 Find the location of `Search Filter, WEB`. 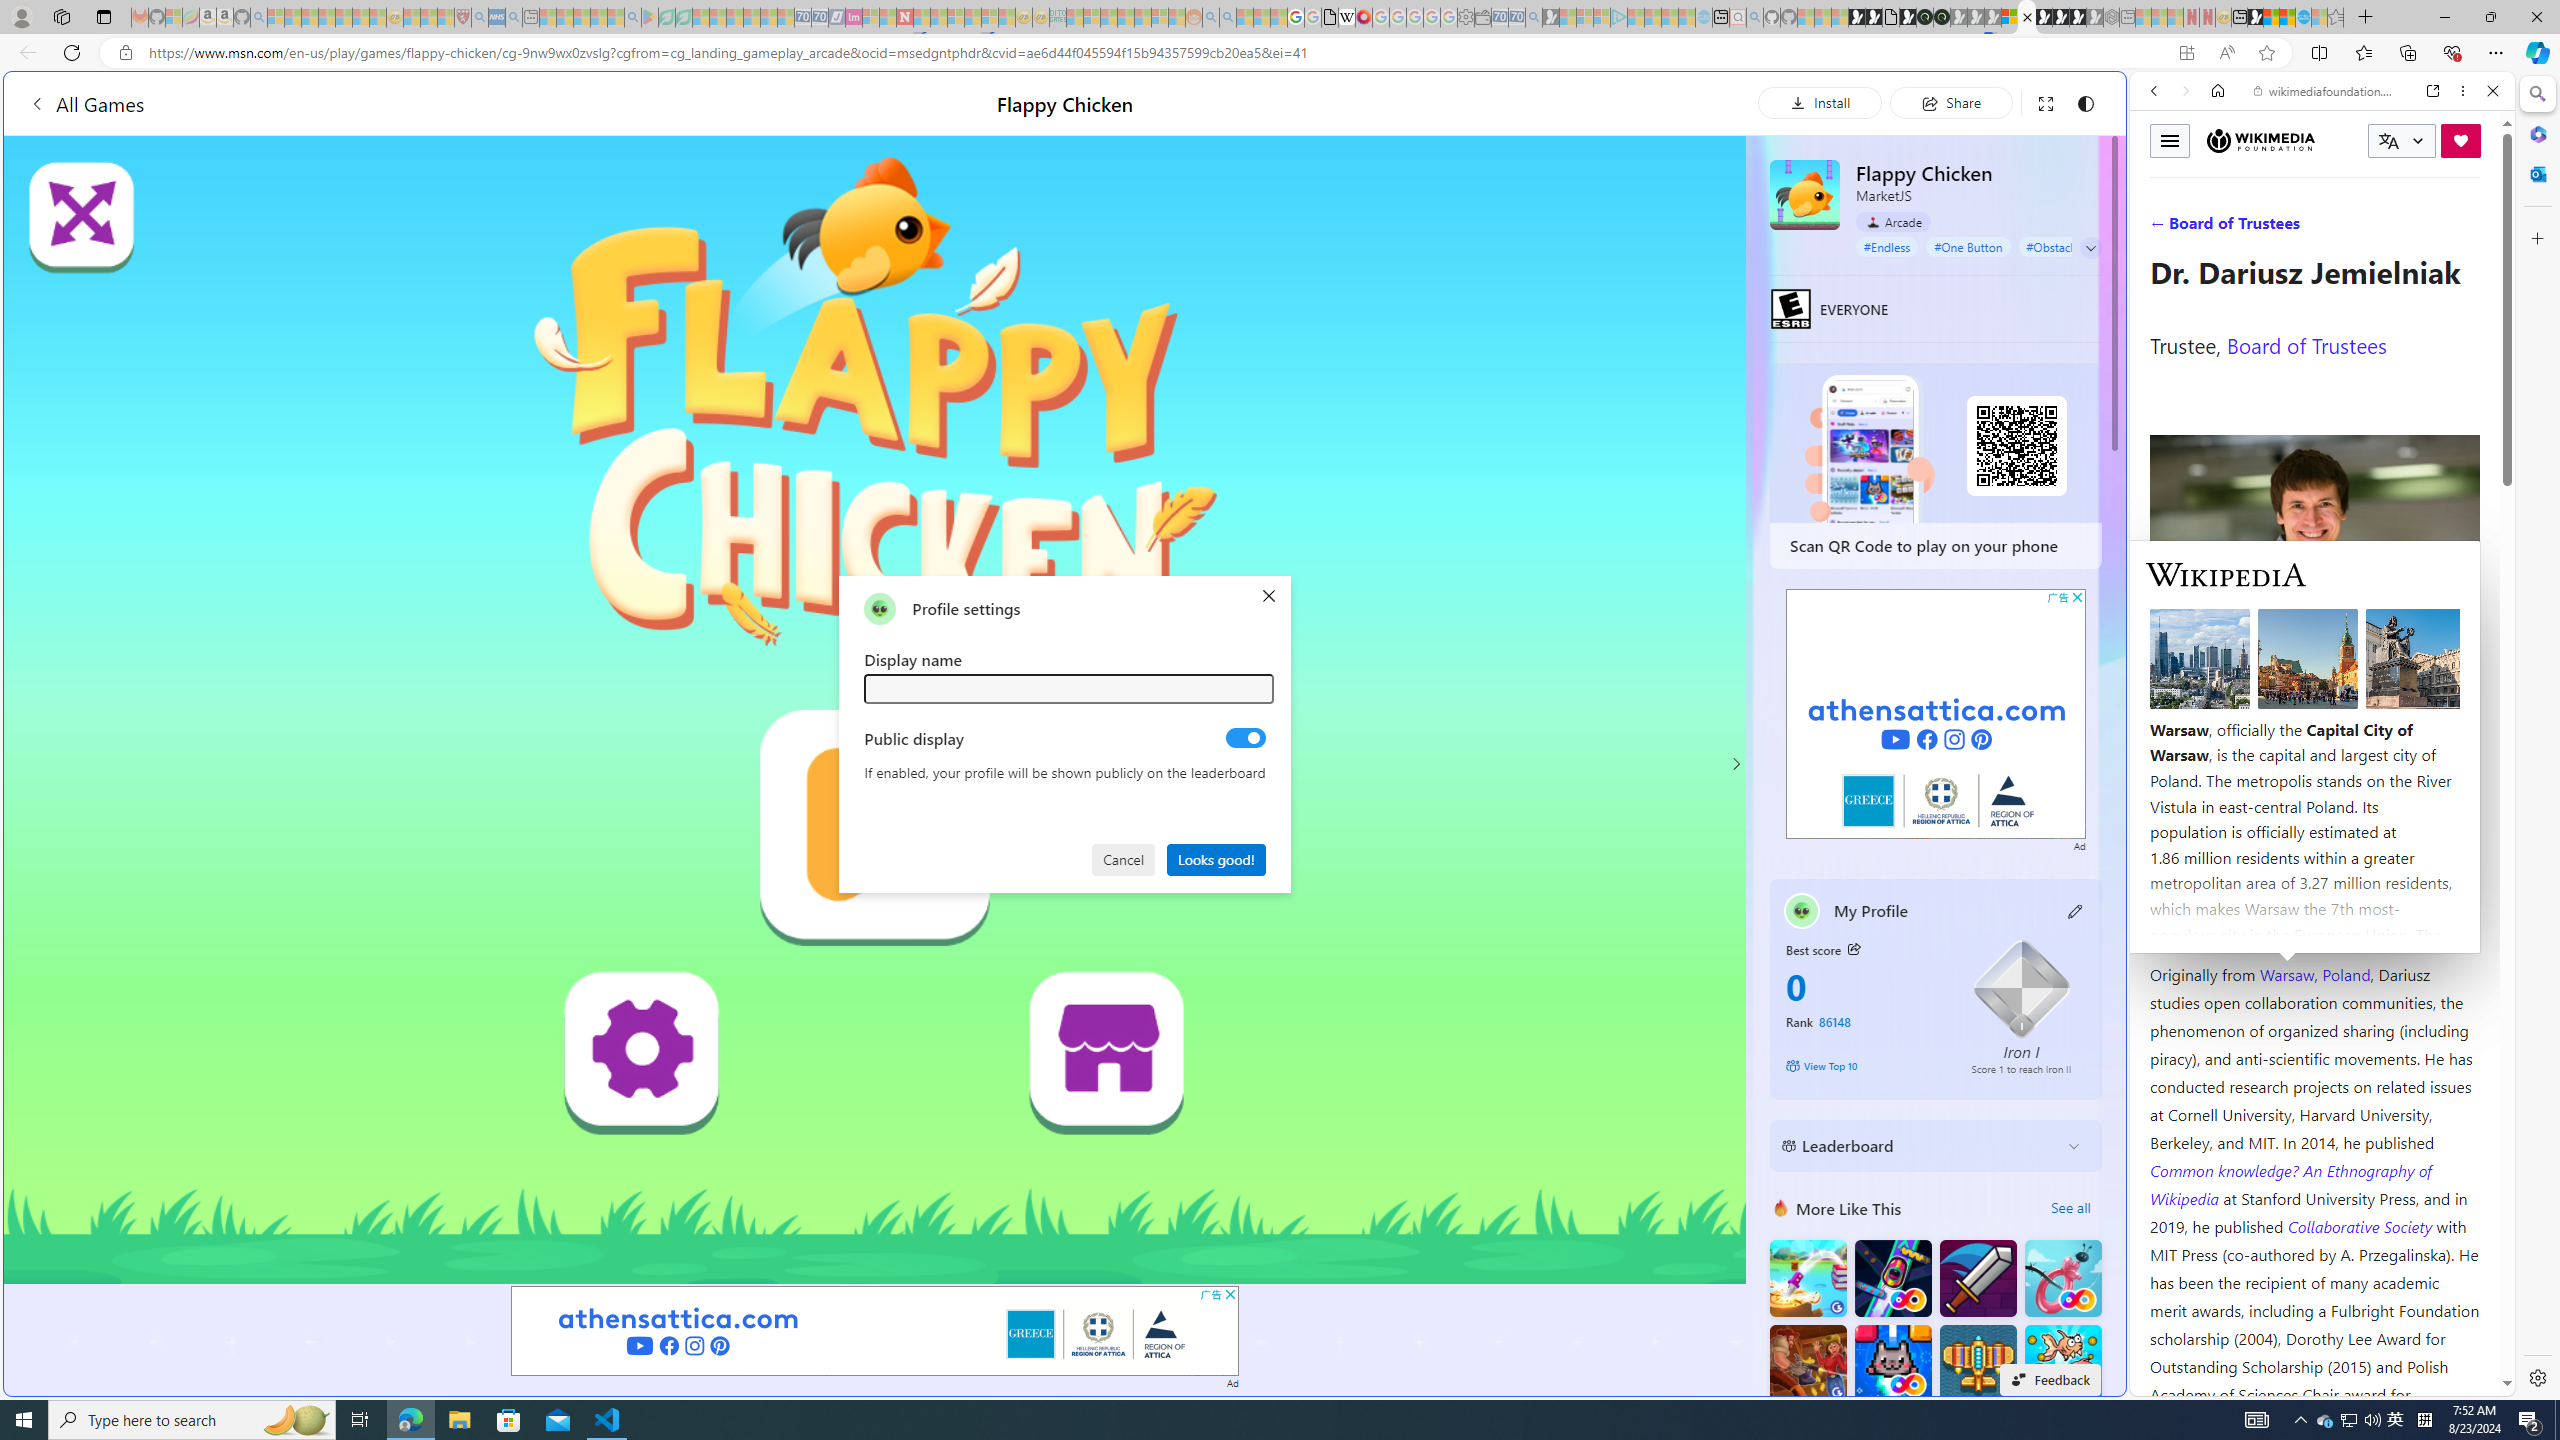

Search Filter, WEB is located at coordinates (2163, 228).